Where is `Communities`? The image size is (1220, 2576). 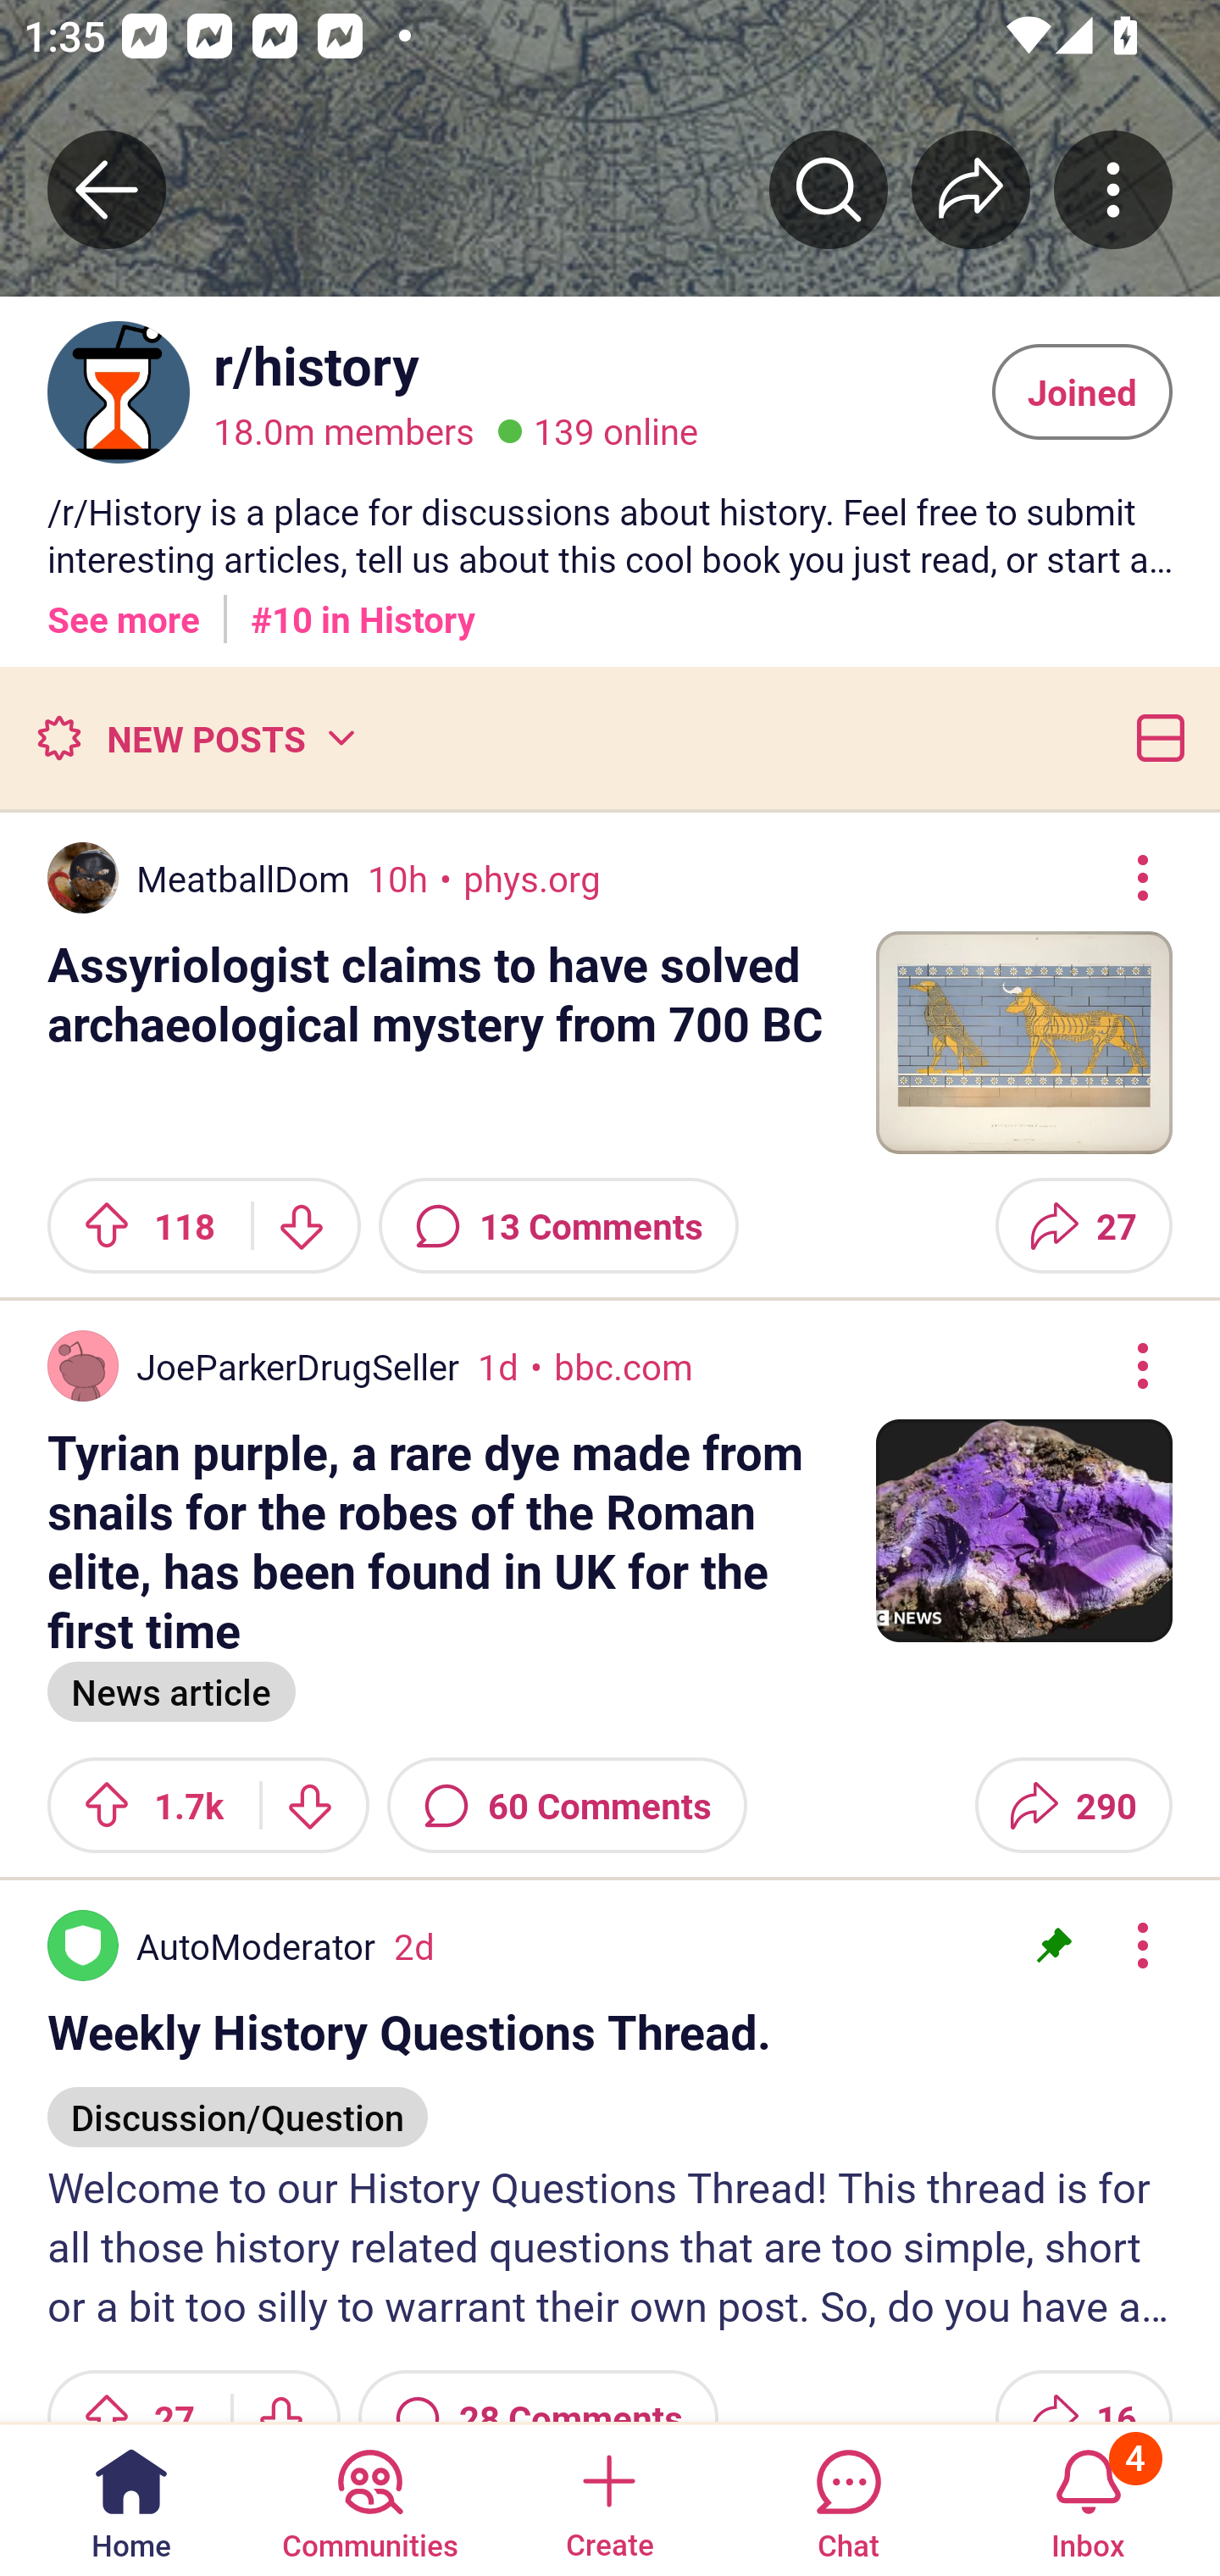 Communities is located at coordinates (369, 2498).